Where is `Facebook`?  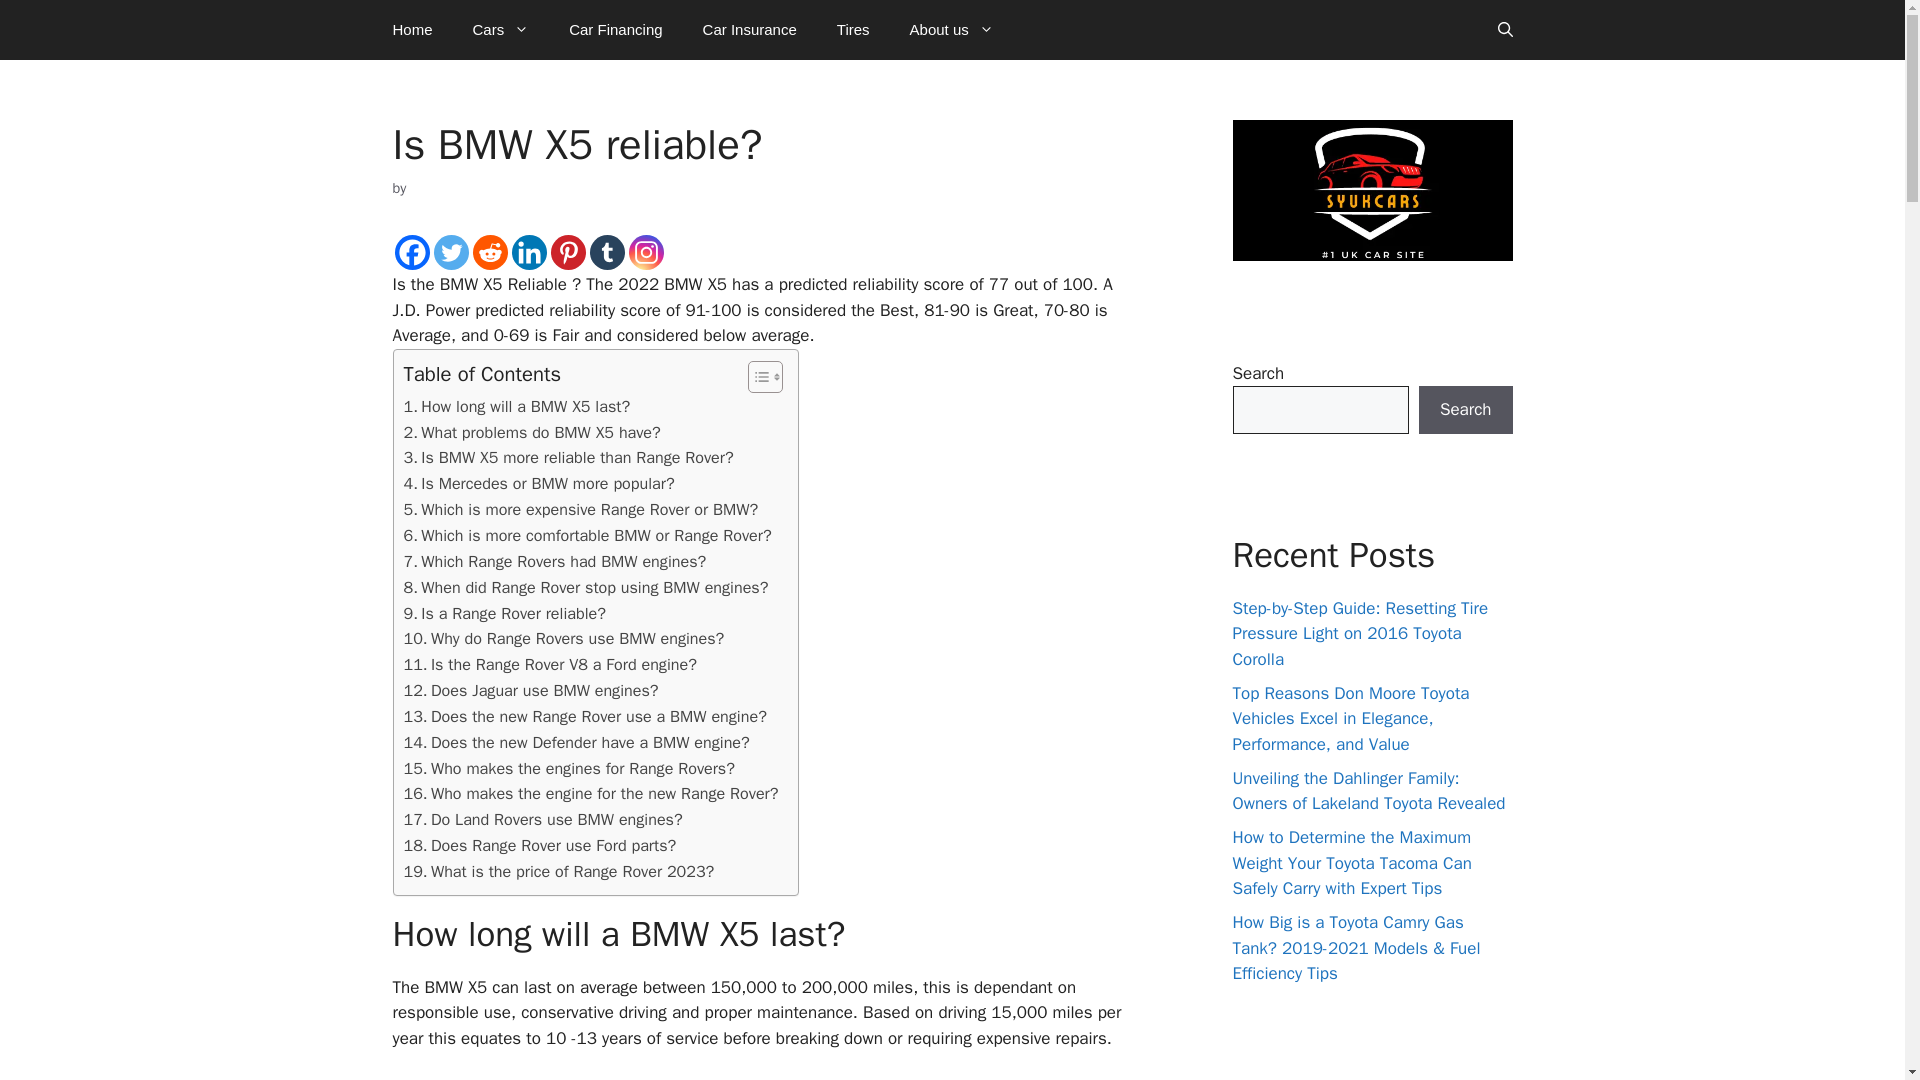
Facebook is located at coordinates (410, 252).